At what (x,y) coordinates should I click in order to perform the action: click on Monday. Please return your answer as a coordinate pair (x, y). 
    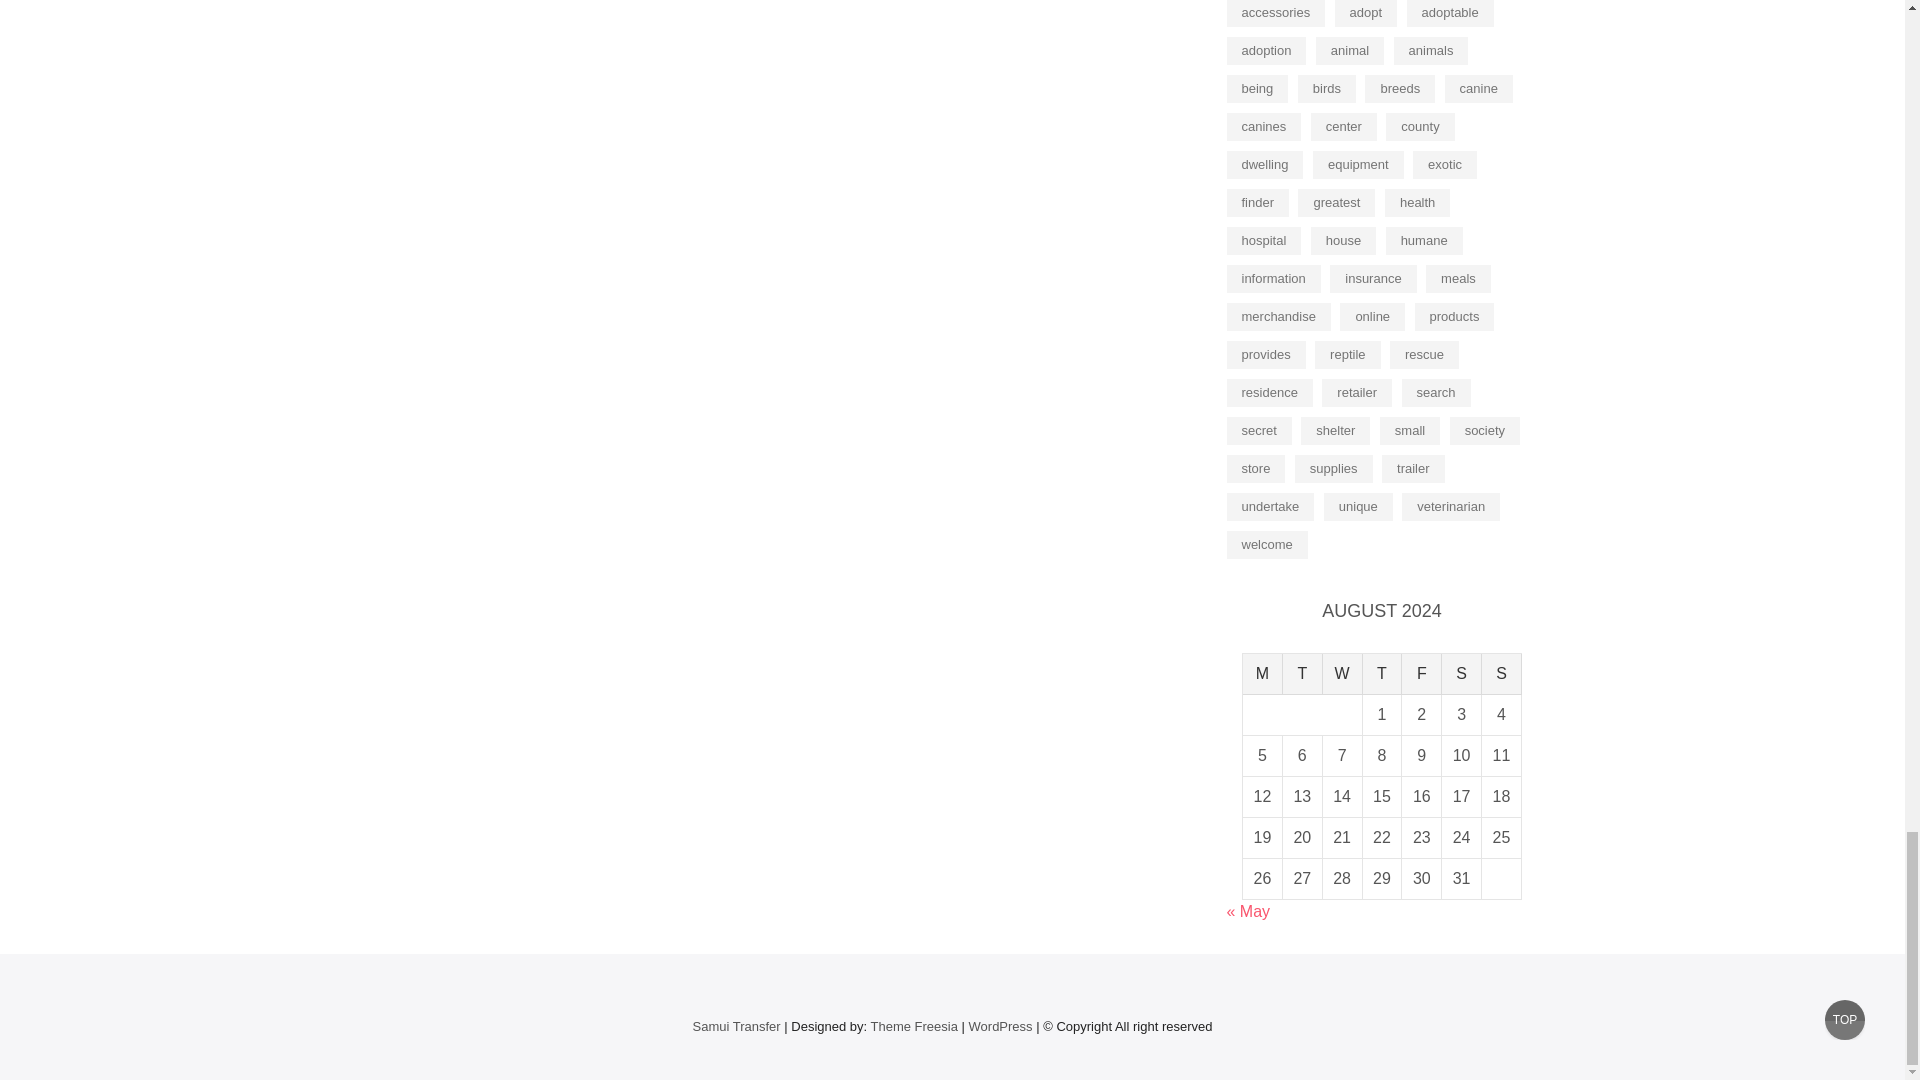
    Looking at the image, I should click on (1262, 674).